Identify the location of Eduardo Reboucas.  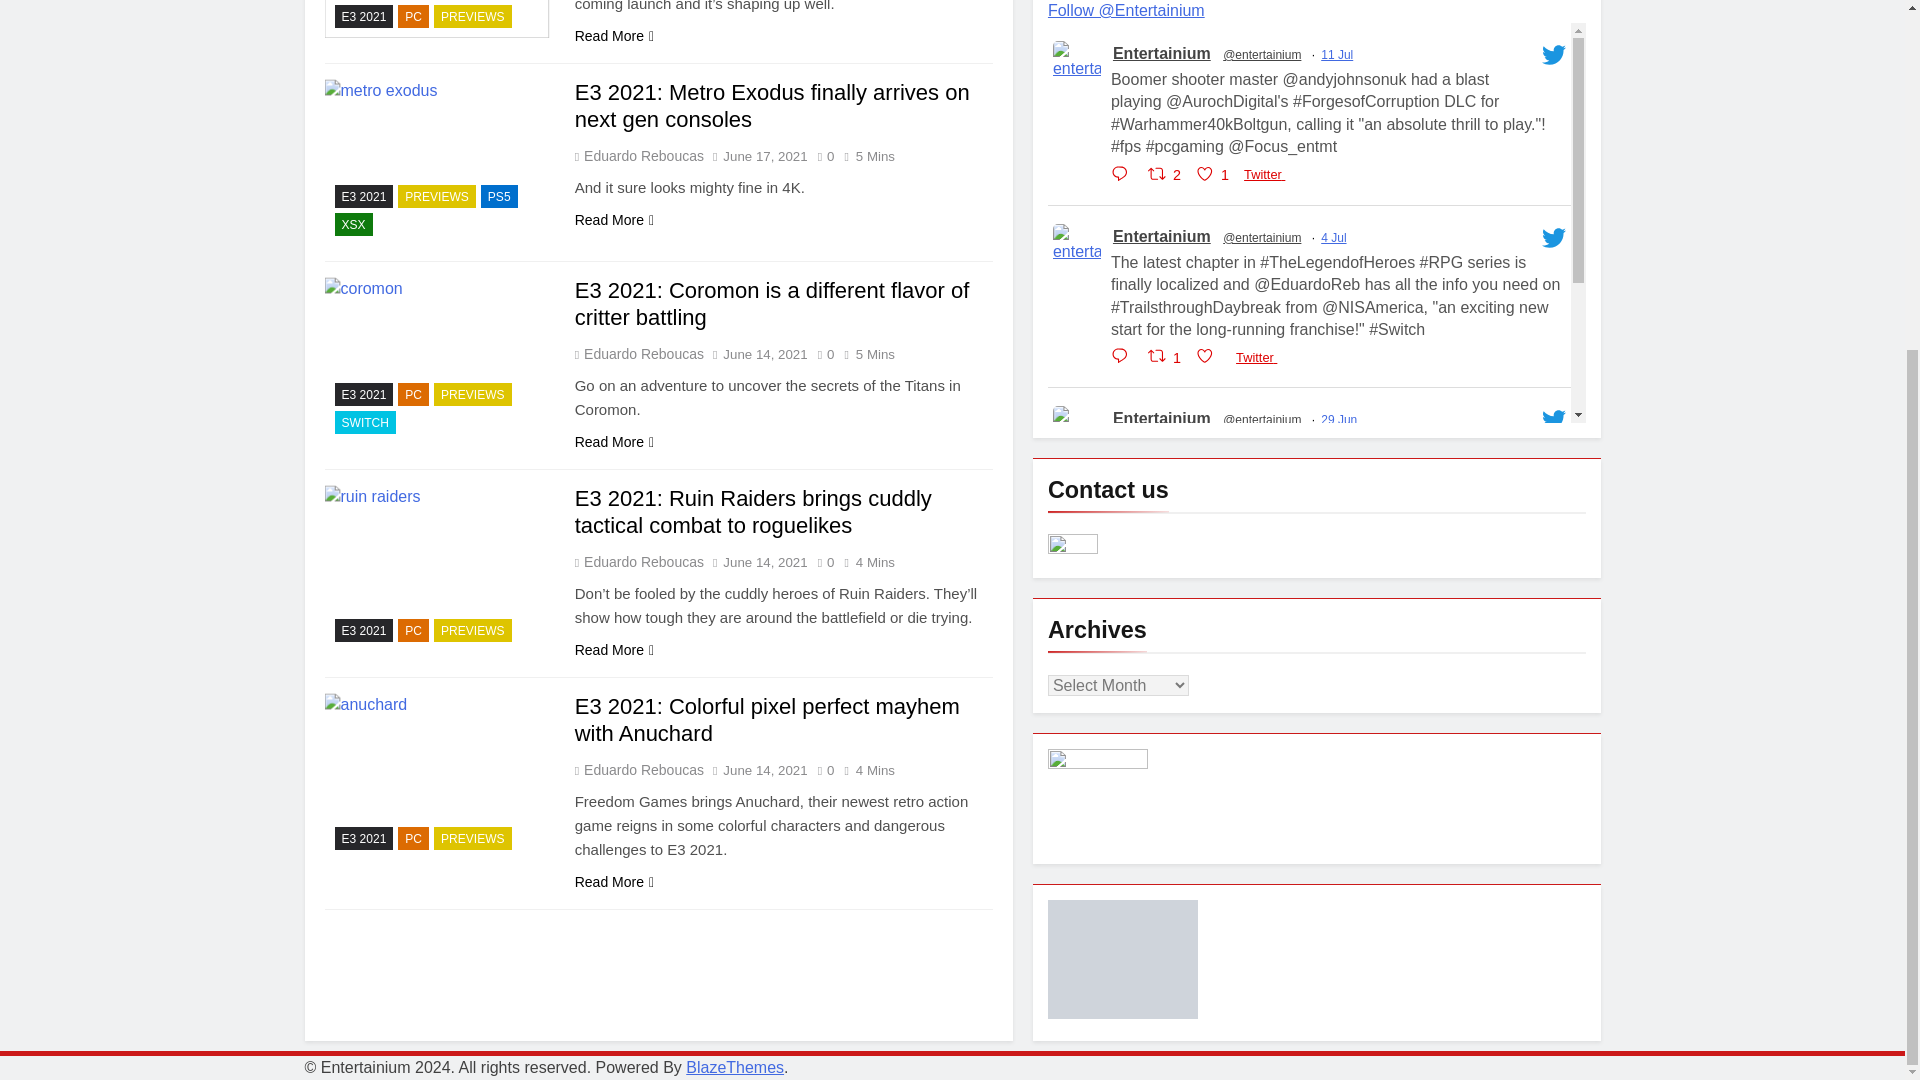
(642, 156).